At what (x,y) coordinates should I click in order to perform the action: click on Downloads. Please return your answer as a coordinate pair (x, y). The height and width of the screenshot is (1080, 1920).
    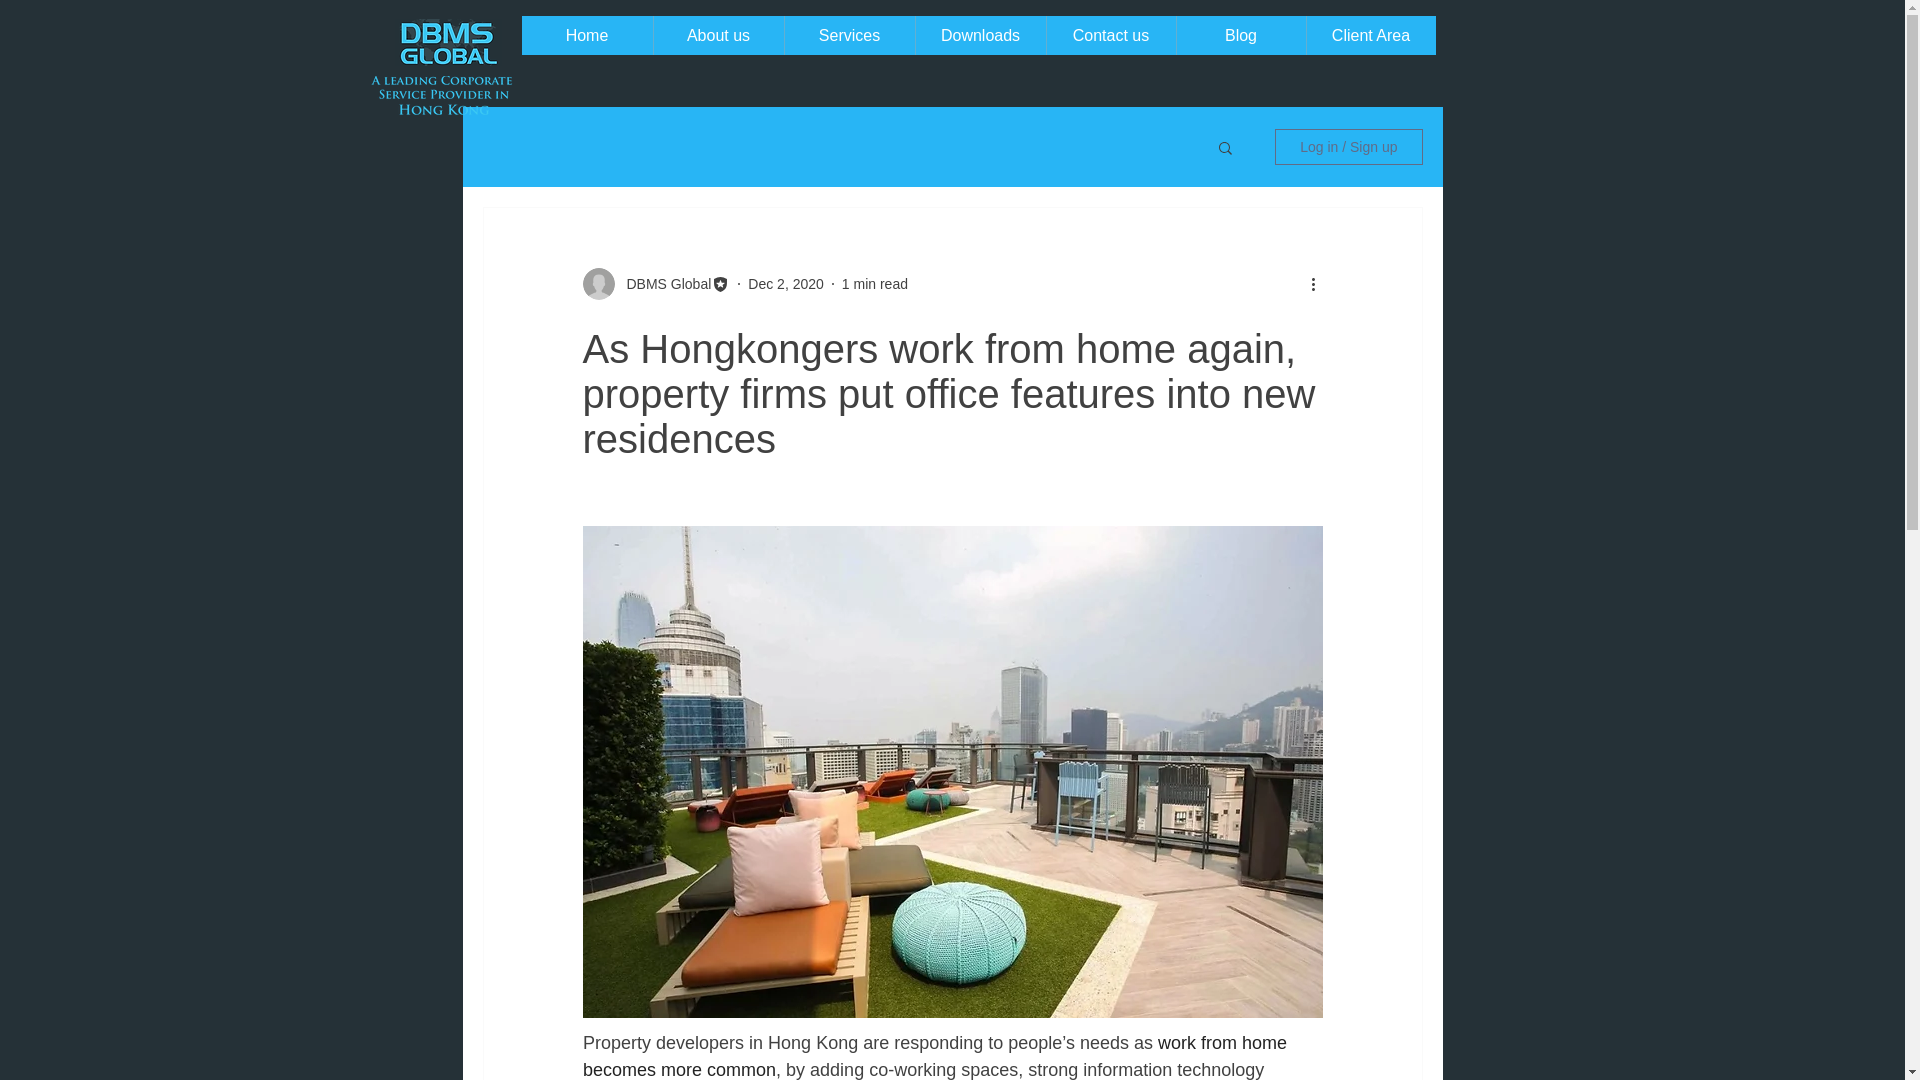
    Looking at the image, I should click on (978, 36).